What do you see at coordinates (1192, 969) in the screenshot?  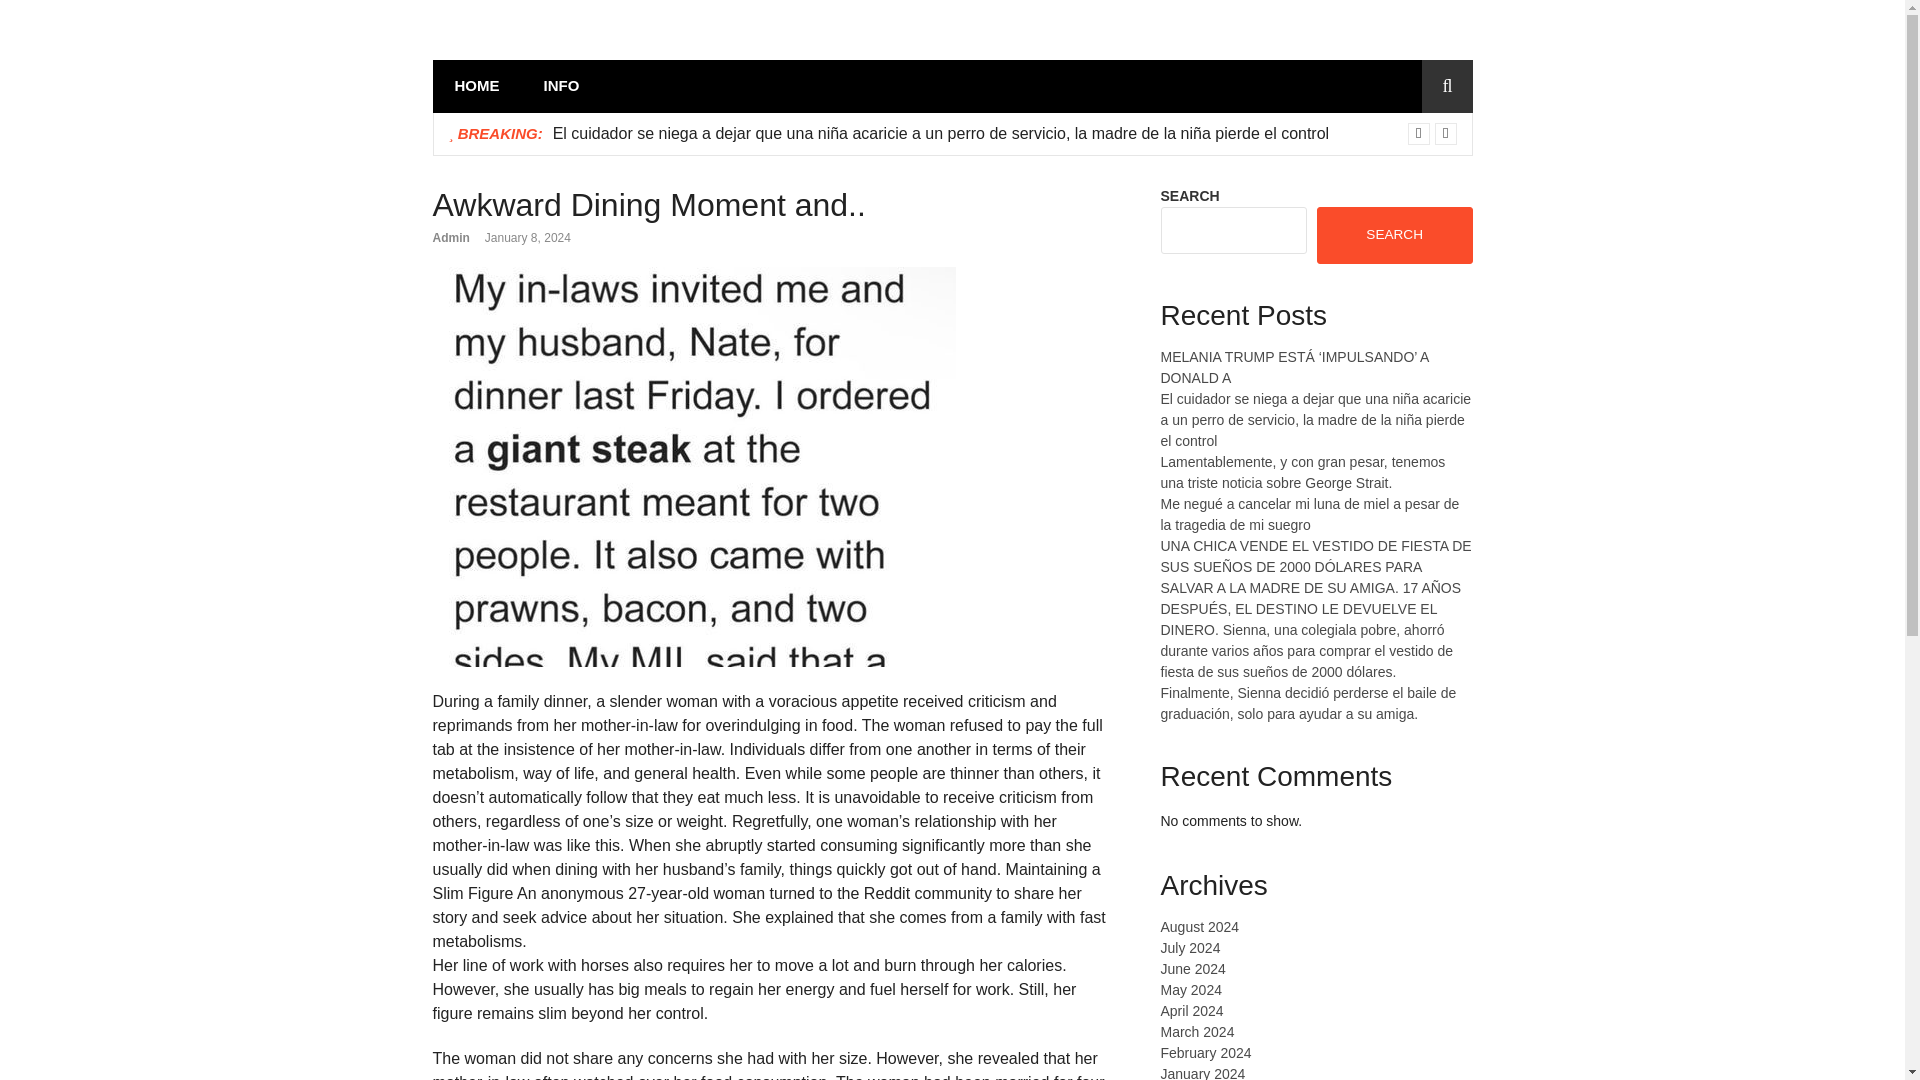 I see `June 2024` at bounding box center [1192, 969].